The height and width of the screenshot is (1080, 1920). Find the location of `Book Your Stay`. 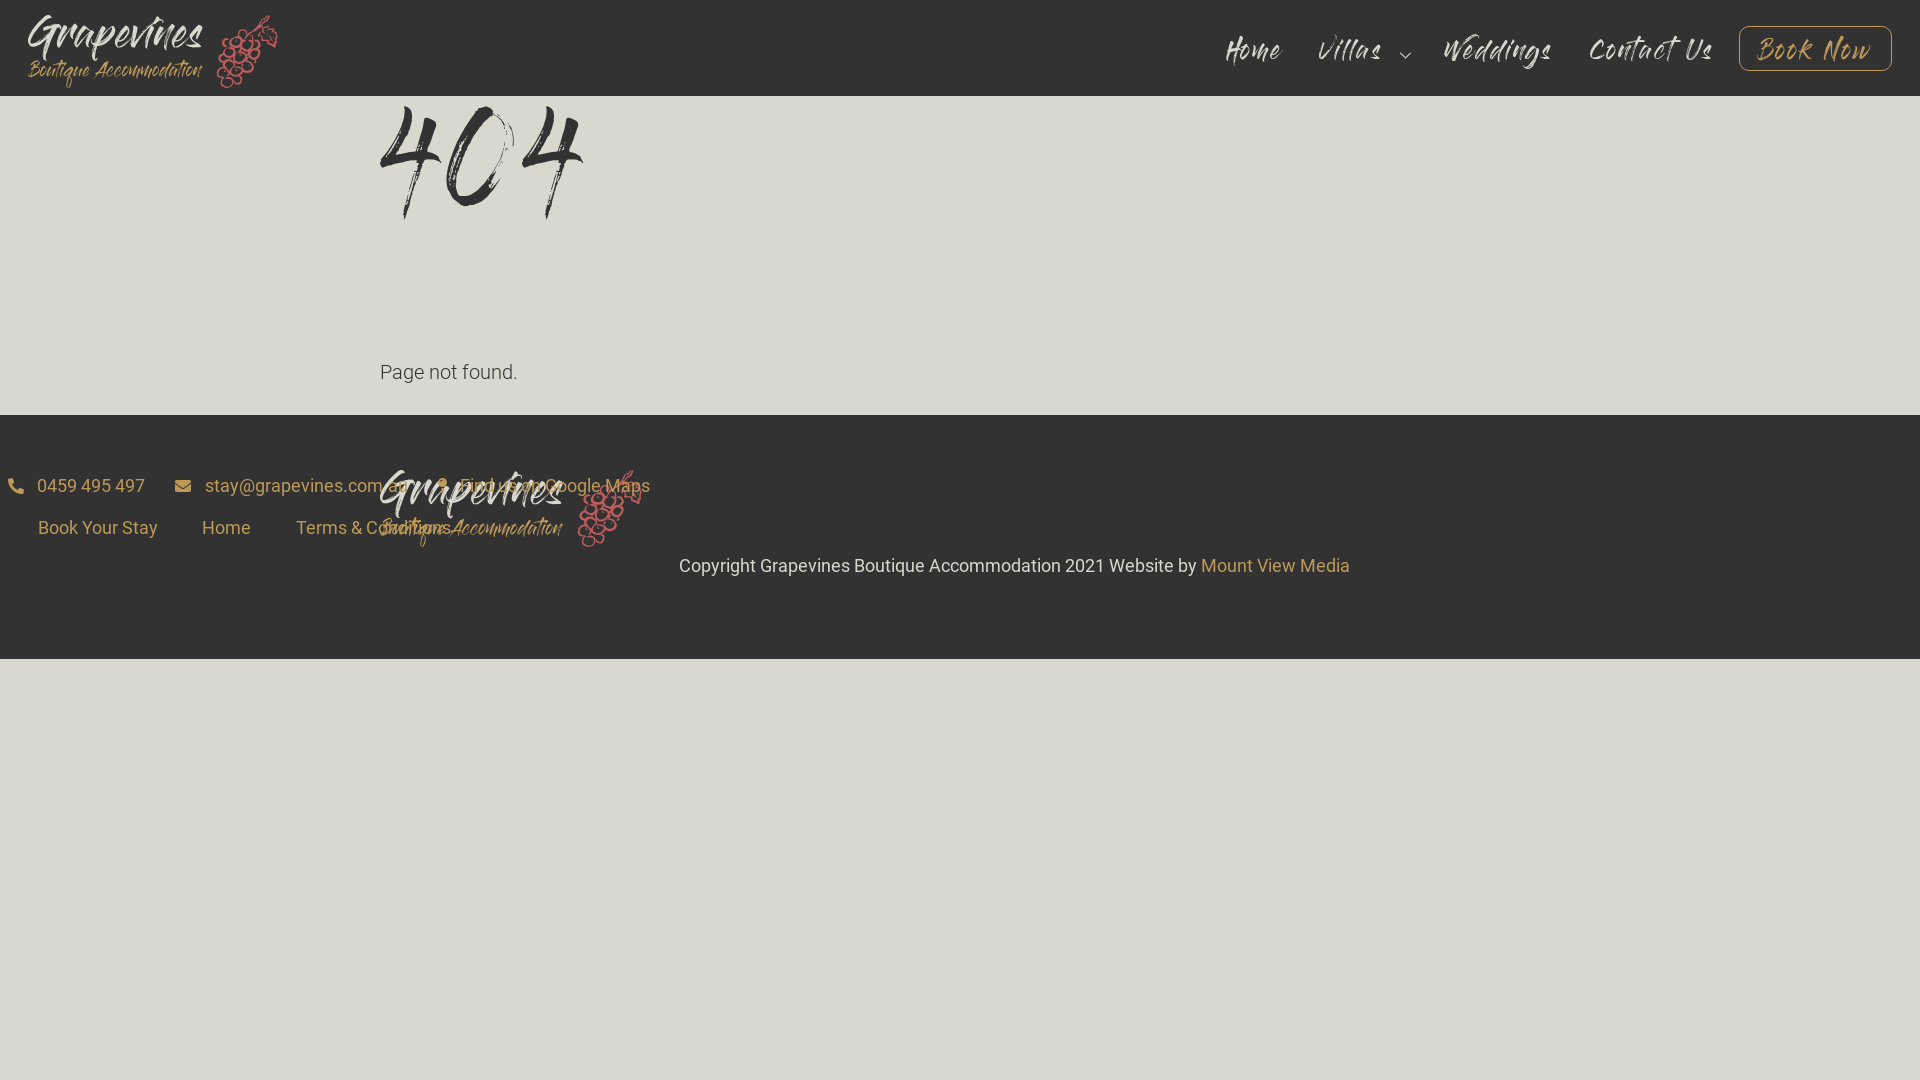

Book Your Stay is located at coordinates (98, 528).